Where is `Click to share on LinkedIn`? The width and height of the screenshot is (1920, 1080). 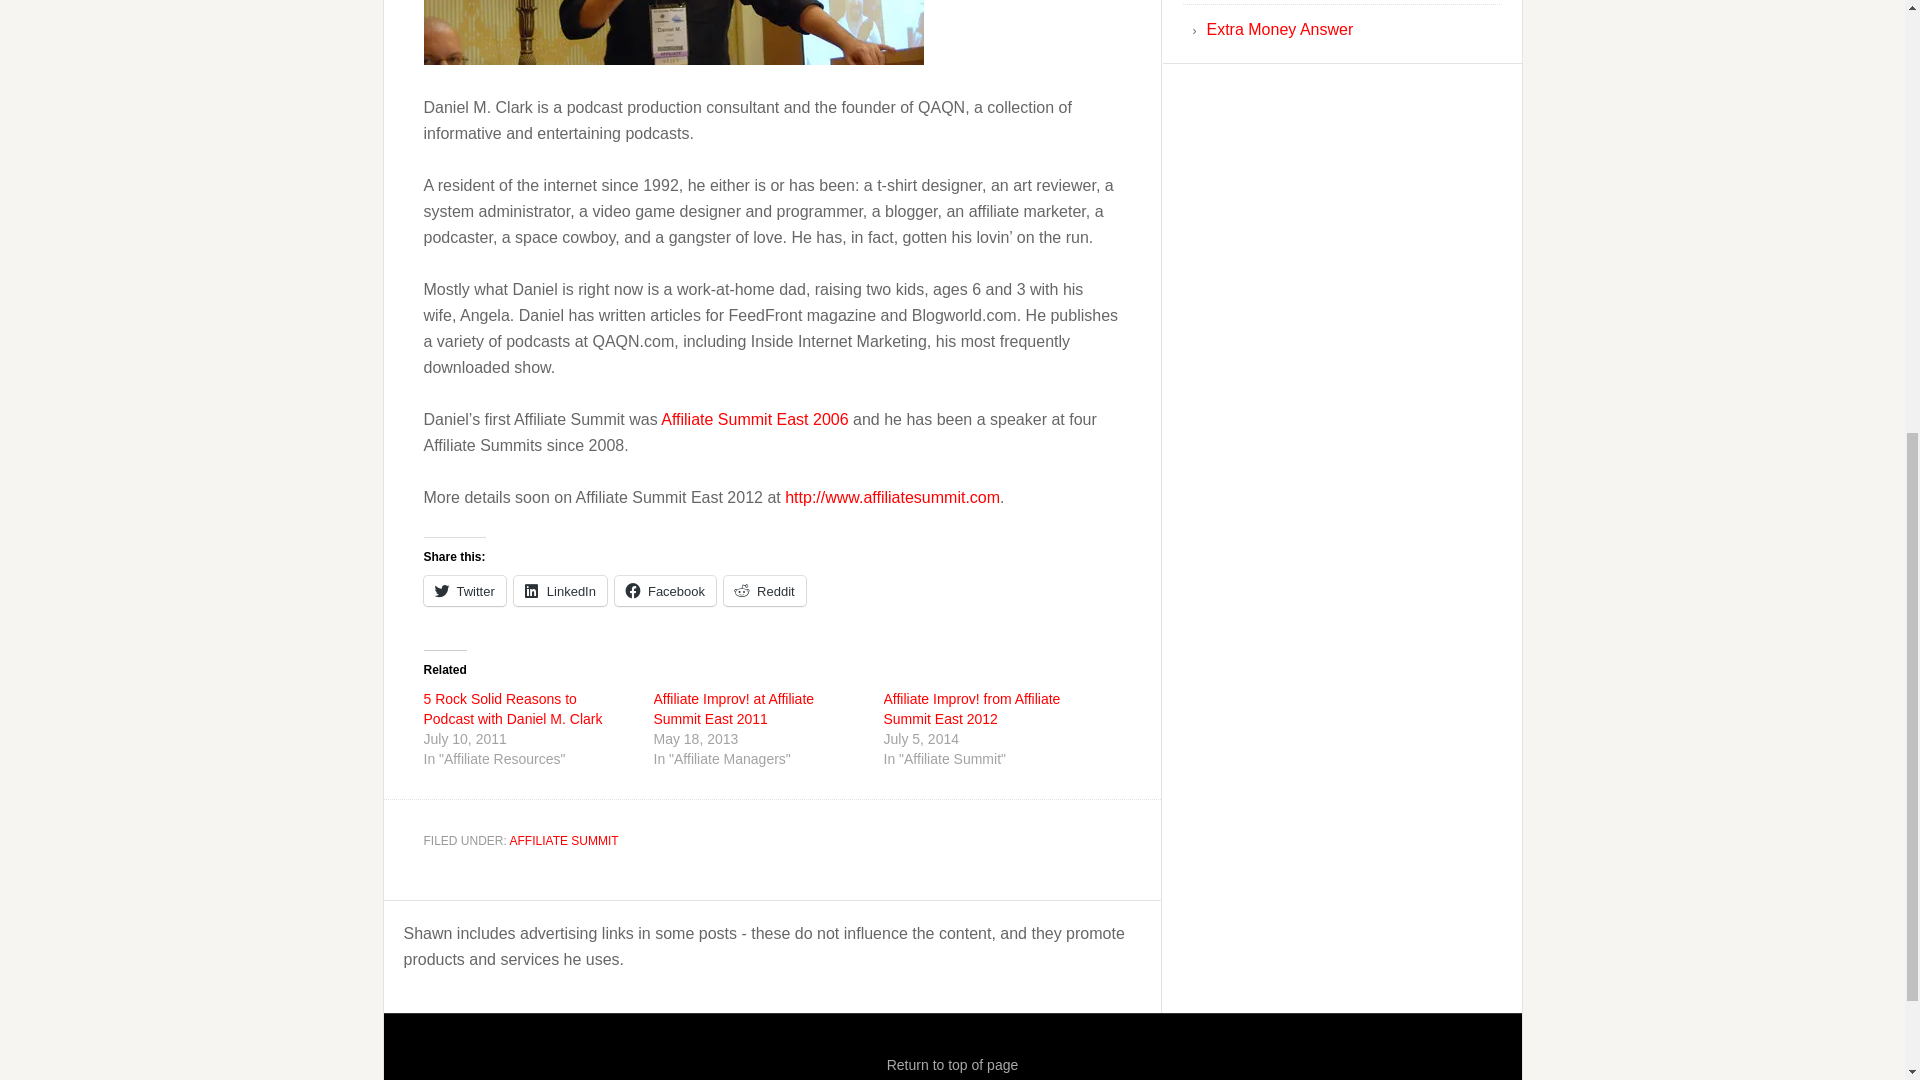
Click to share on LinkedIn is located at coordinates (560, 590).